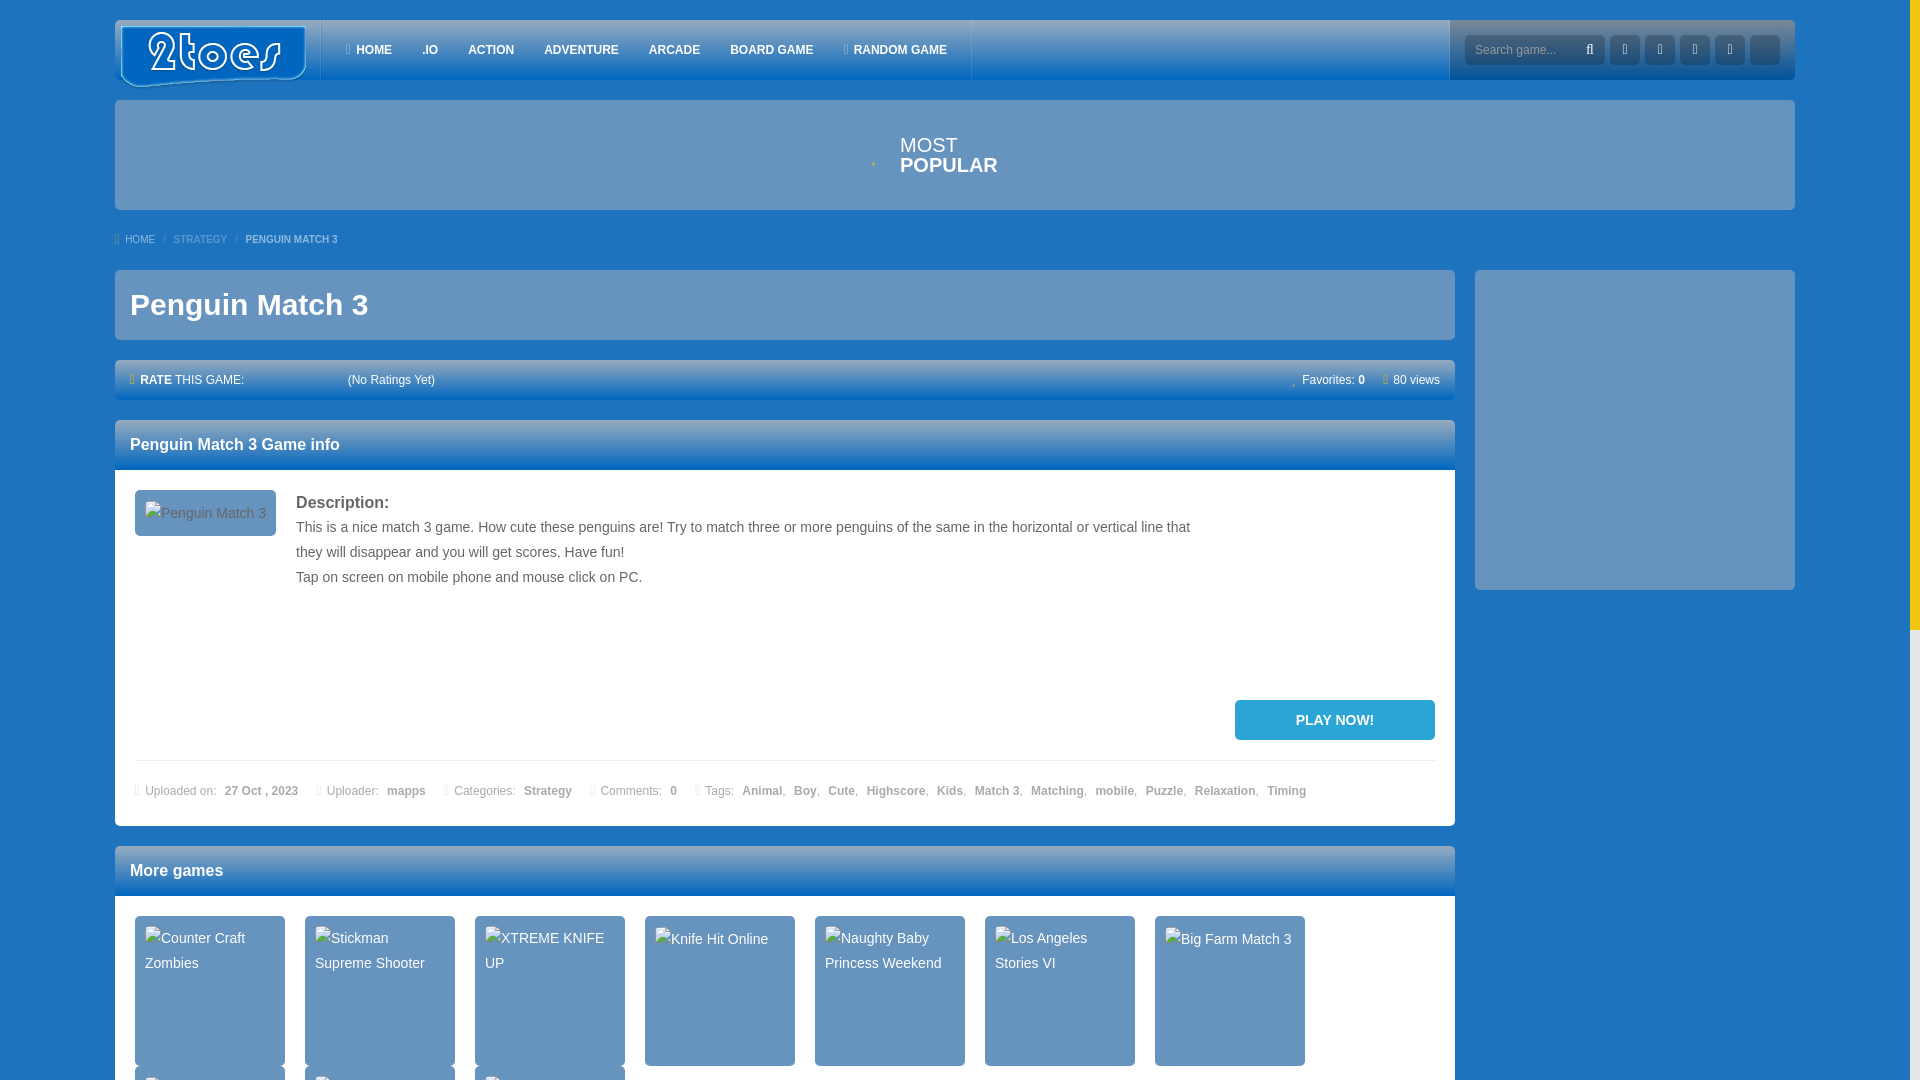  Describe the element at coordinates (581, 49) in the screenshot. I see `ADVENTURE` at that location.